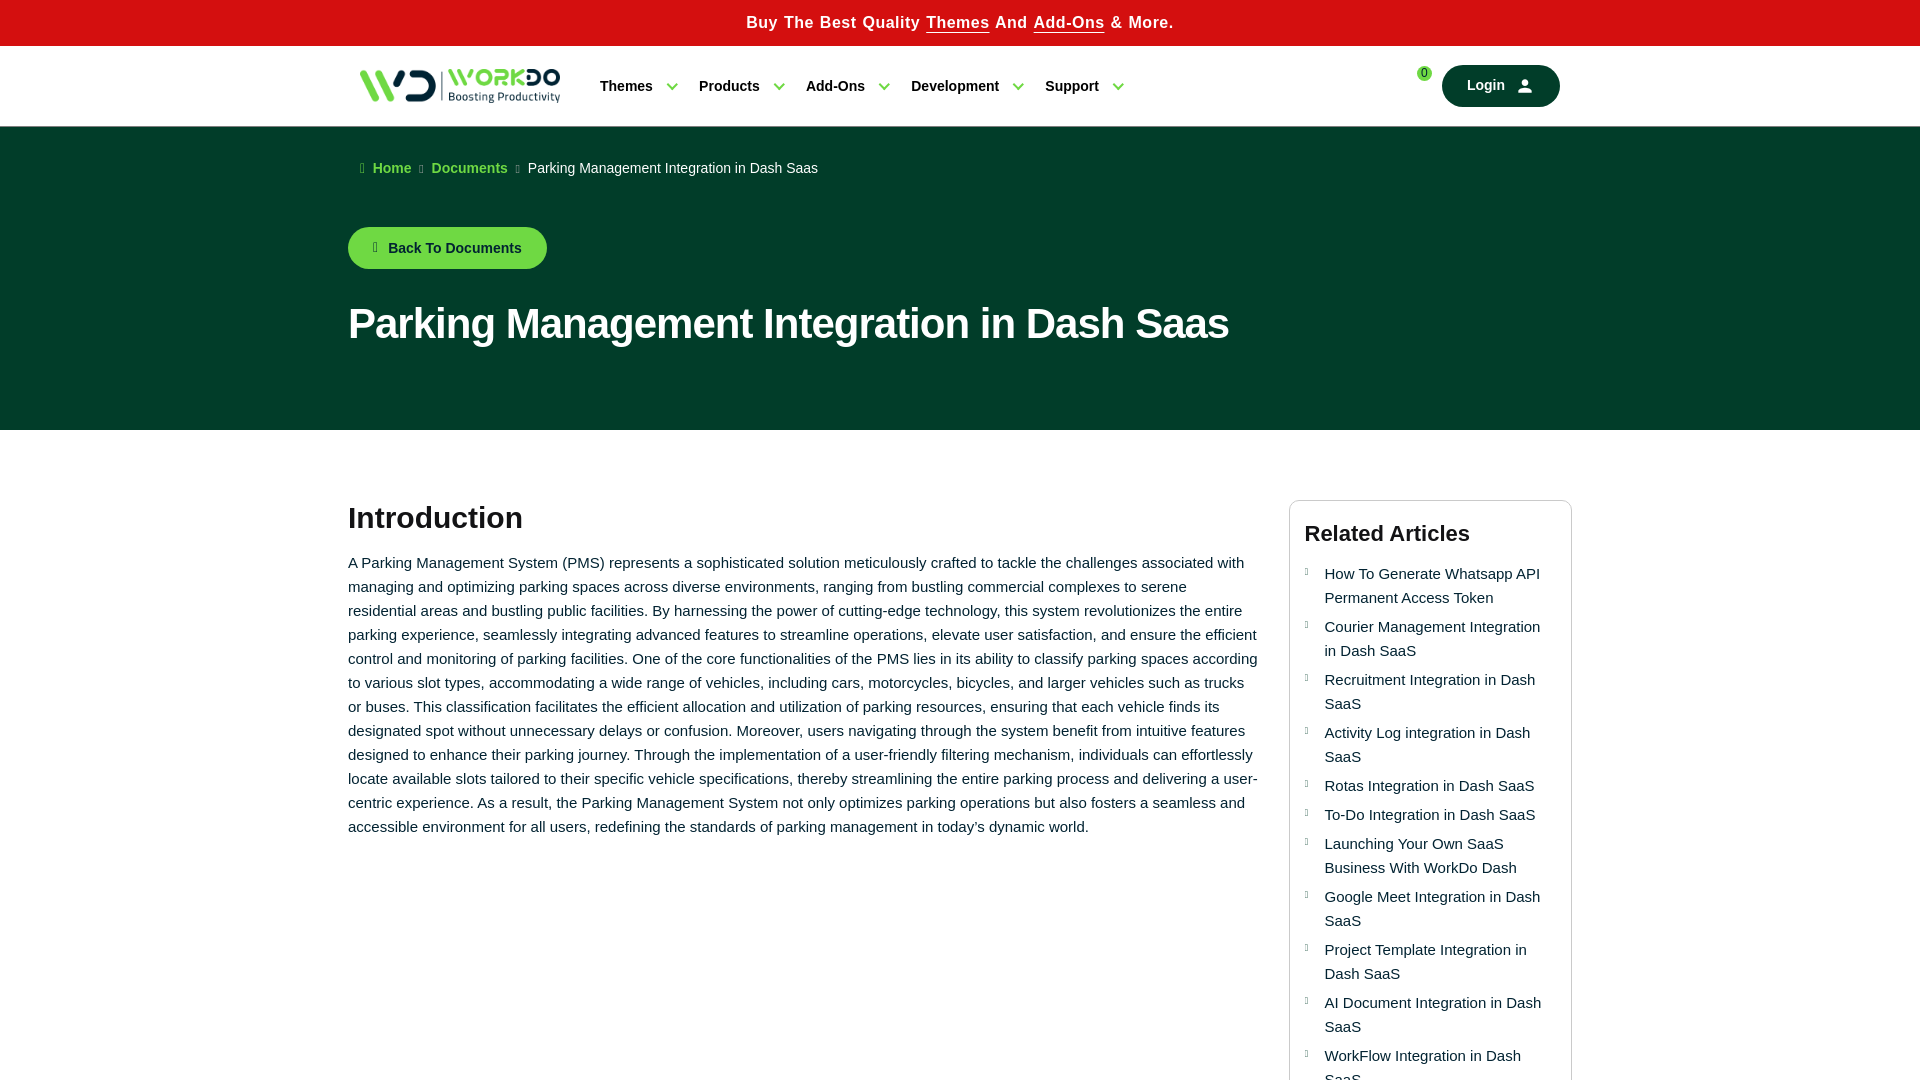 The height and width of the screenshot is (1080, 1920). What do you see at coordinates (1440, 962) in the screenshot?
I see `Project Template Integration in Dash SaaS` at bounding box center [1440, 962].